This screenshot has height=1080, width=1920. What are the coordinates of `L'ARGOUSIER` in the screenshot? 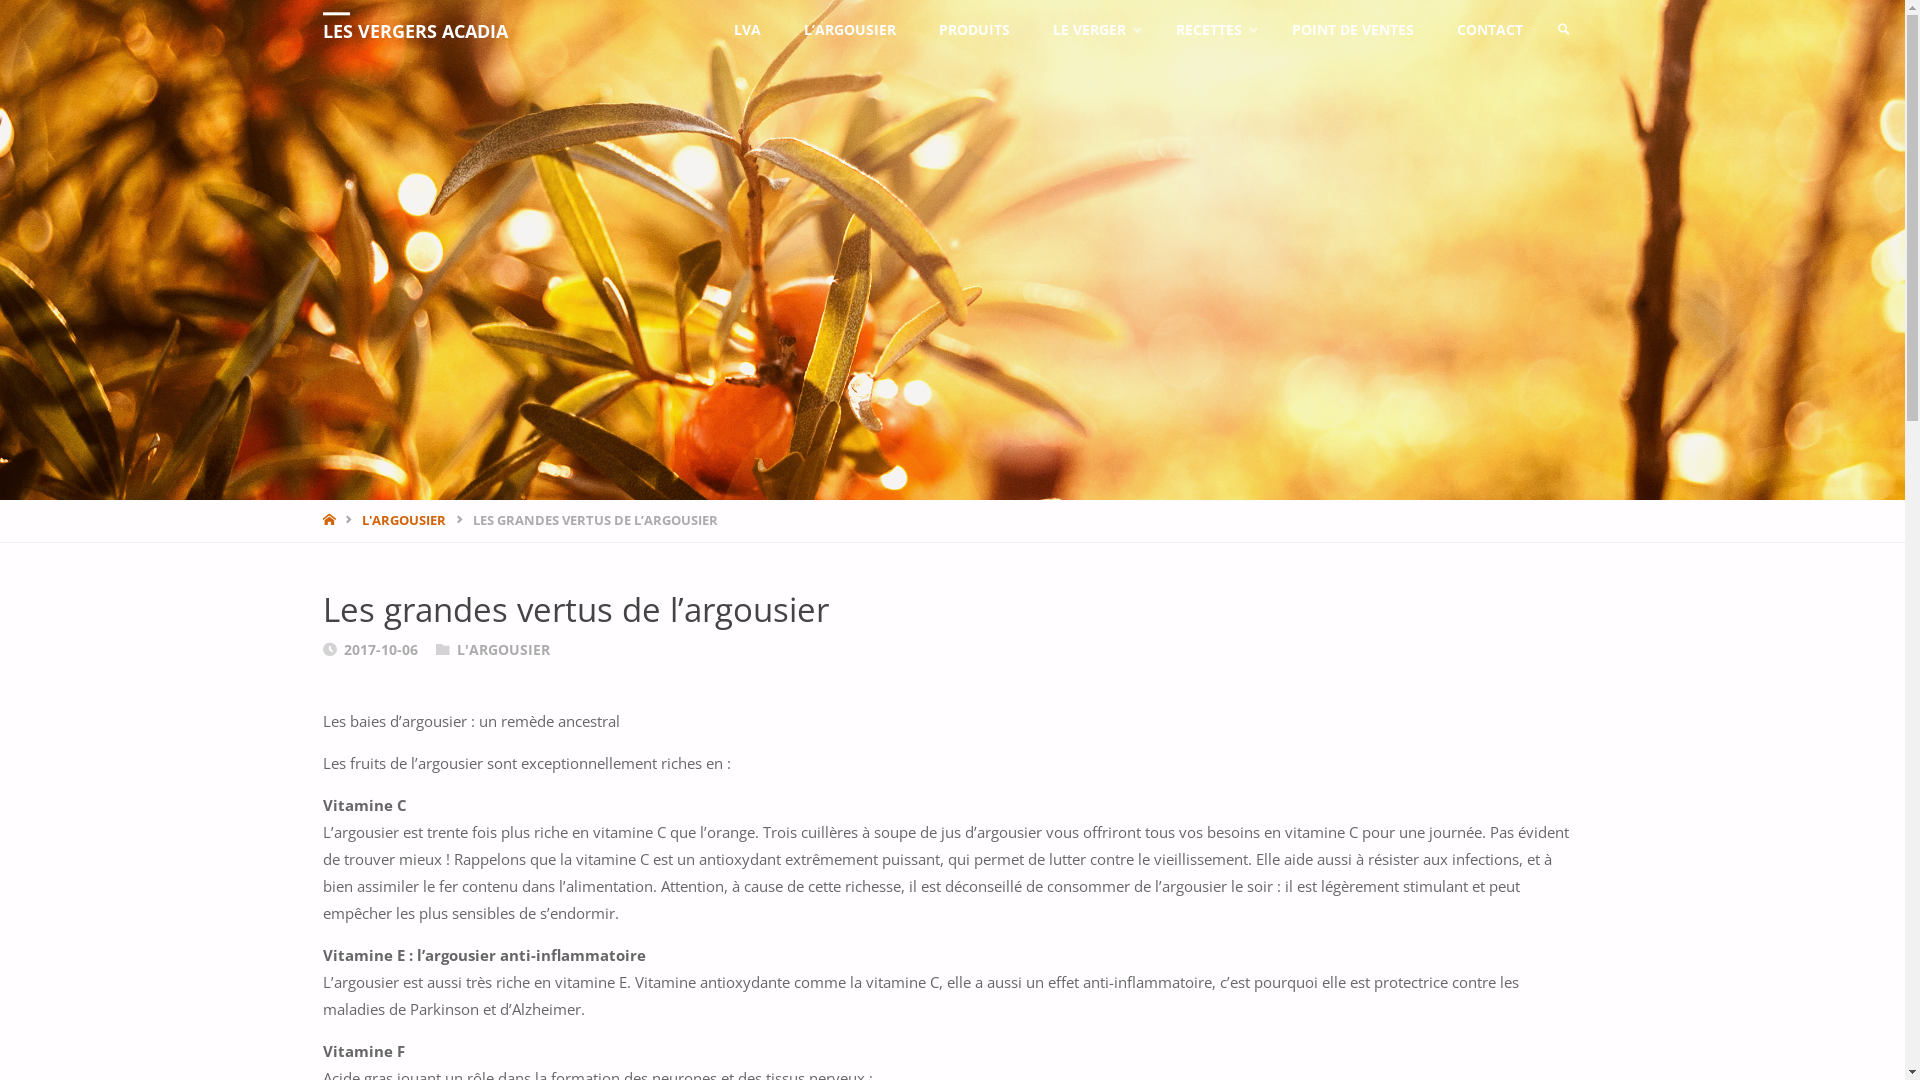 It's located at (504, 650).